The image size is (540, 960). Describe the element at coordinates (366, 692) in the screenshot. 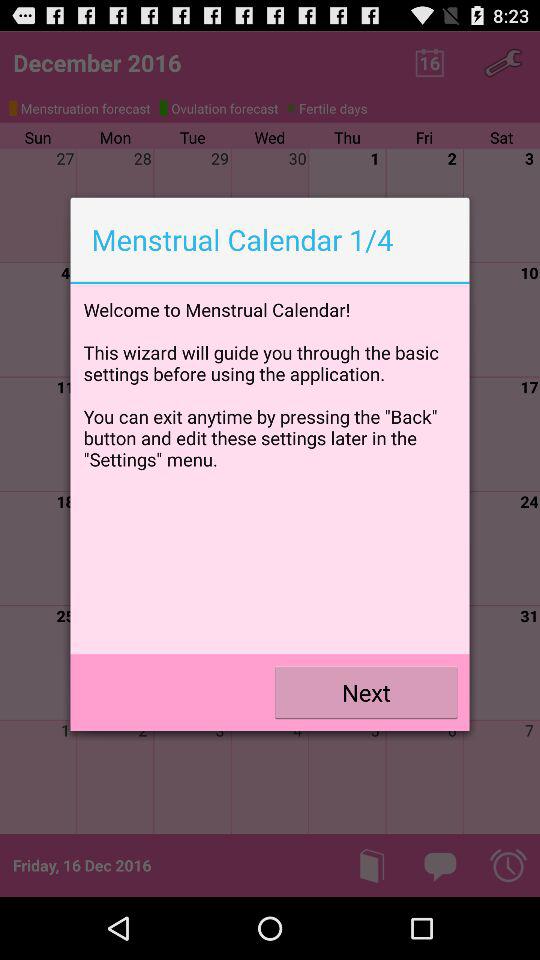

I see `jump to the next icon` at that location.